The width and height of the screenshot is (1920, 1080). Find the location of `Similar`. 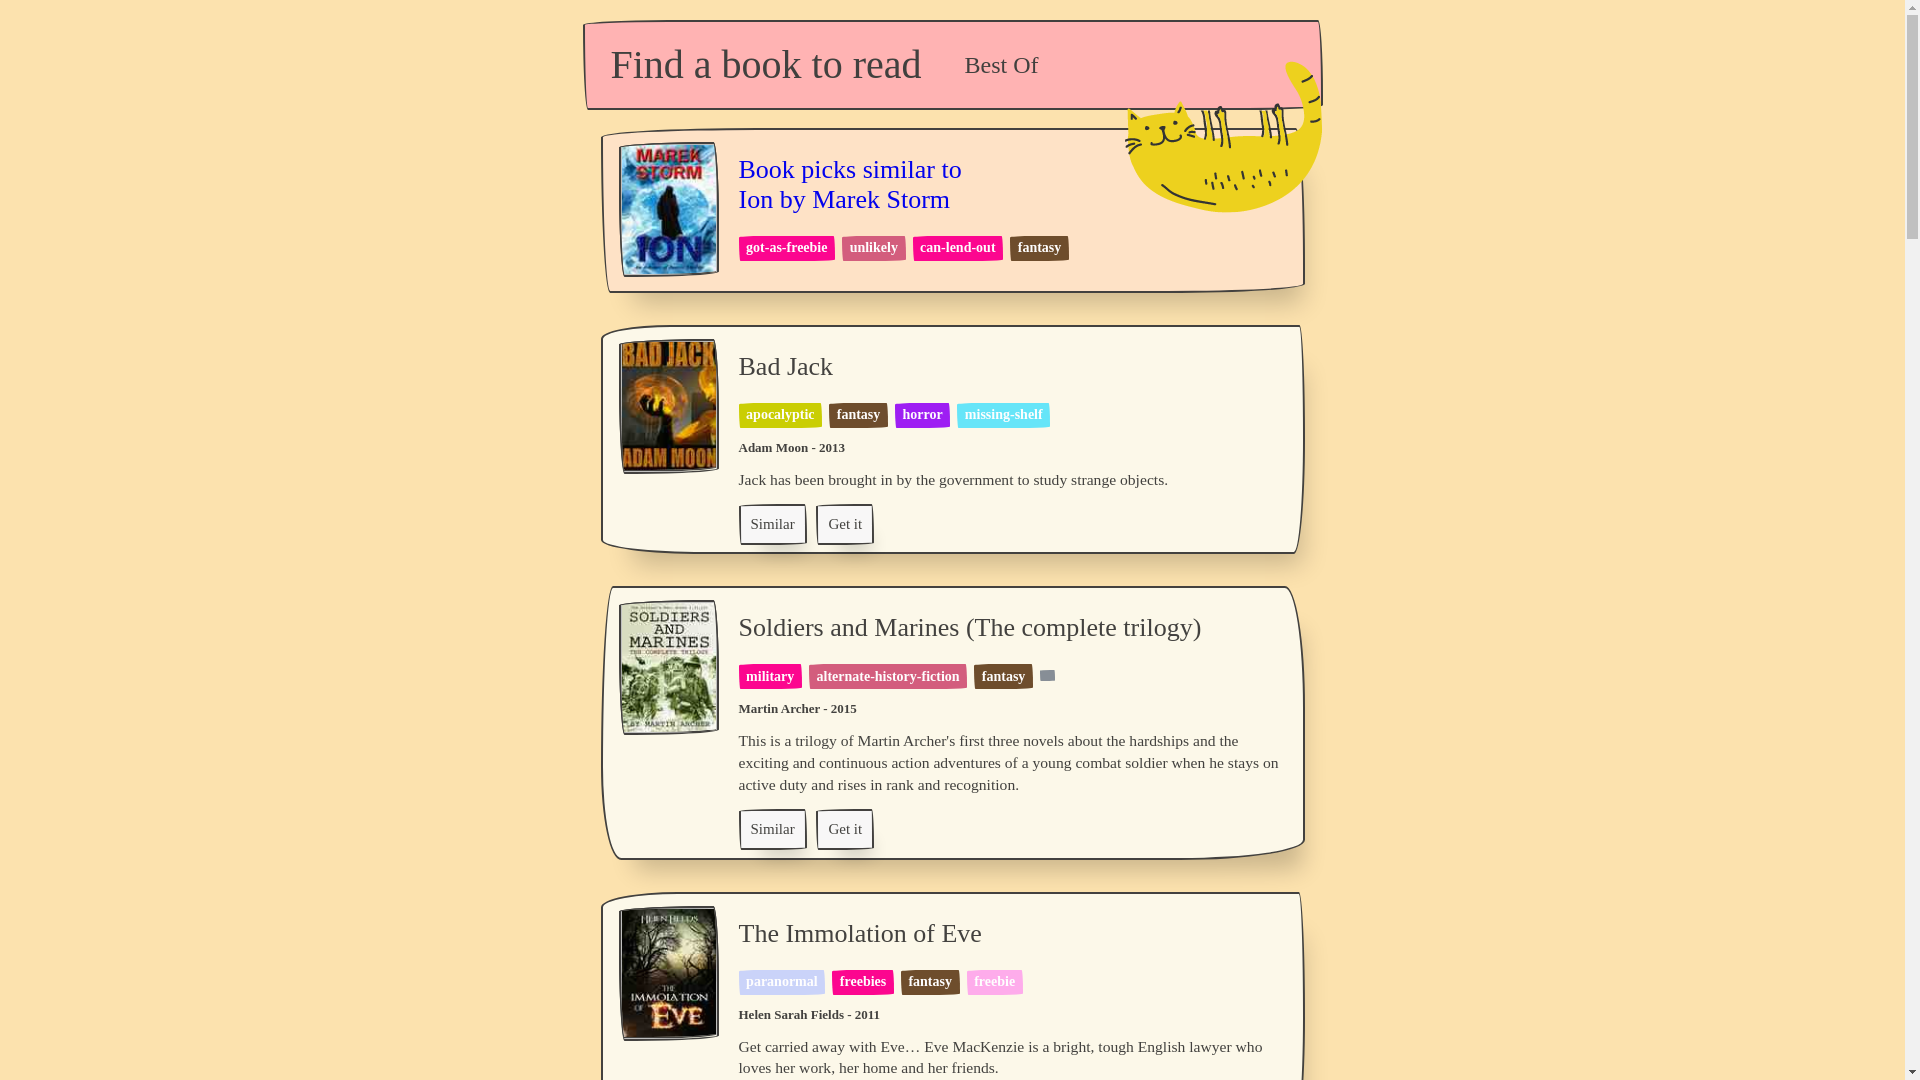

Similar is located at coordinates (772, 524).